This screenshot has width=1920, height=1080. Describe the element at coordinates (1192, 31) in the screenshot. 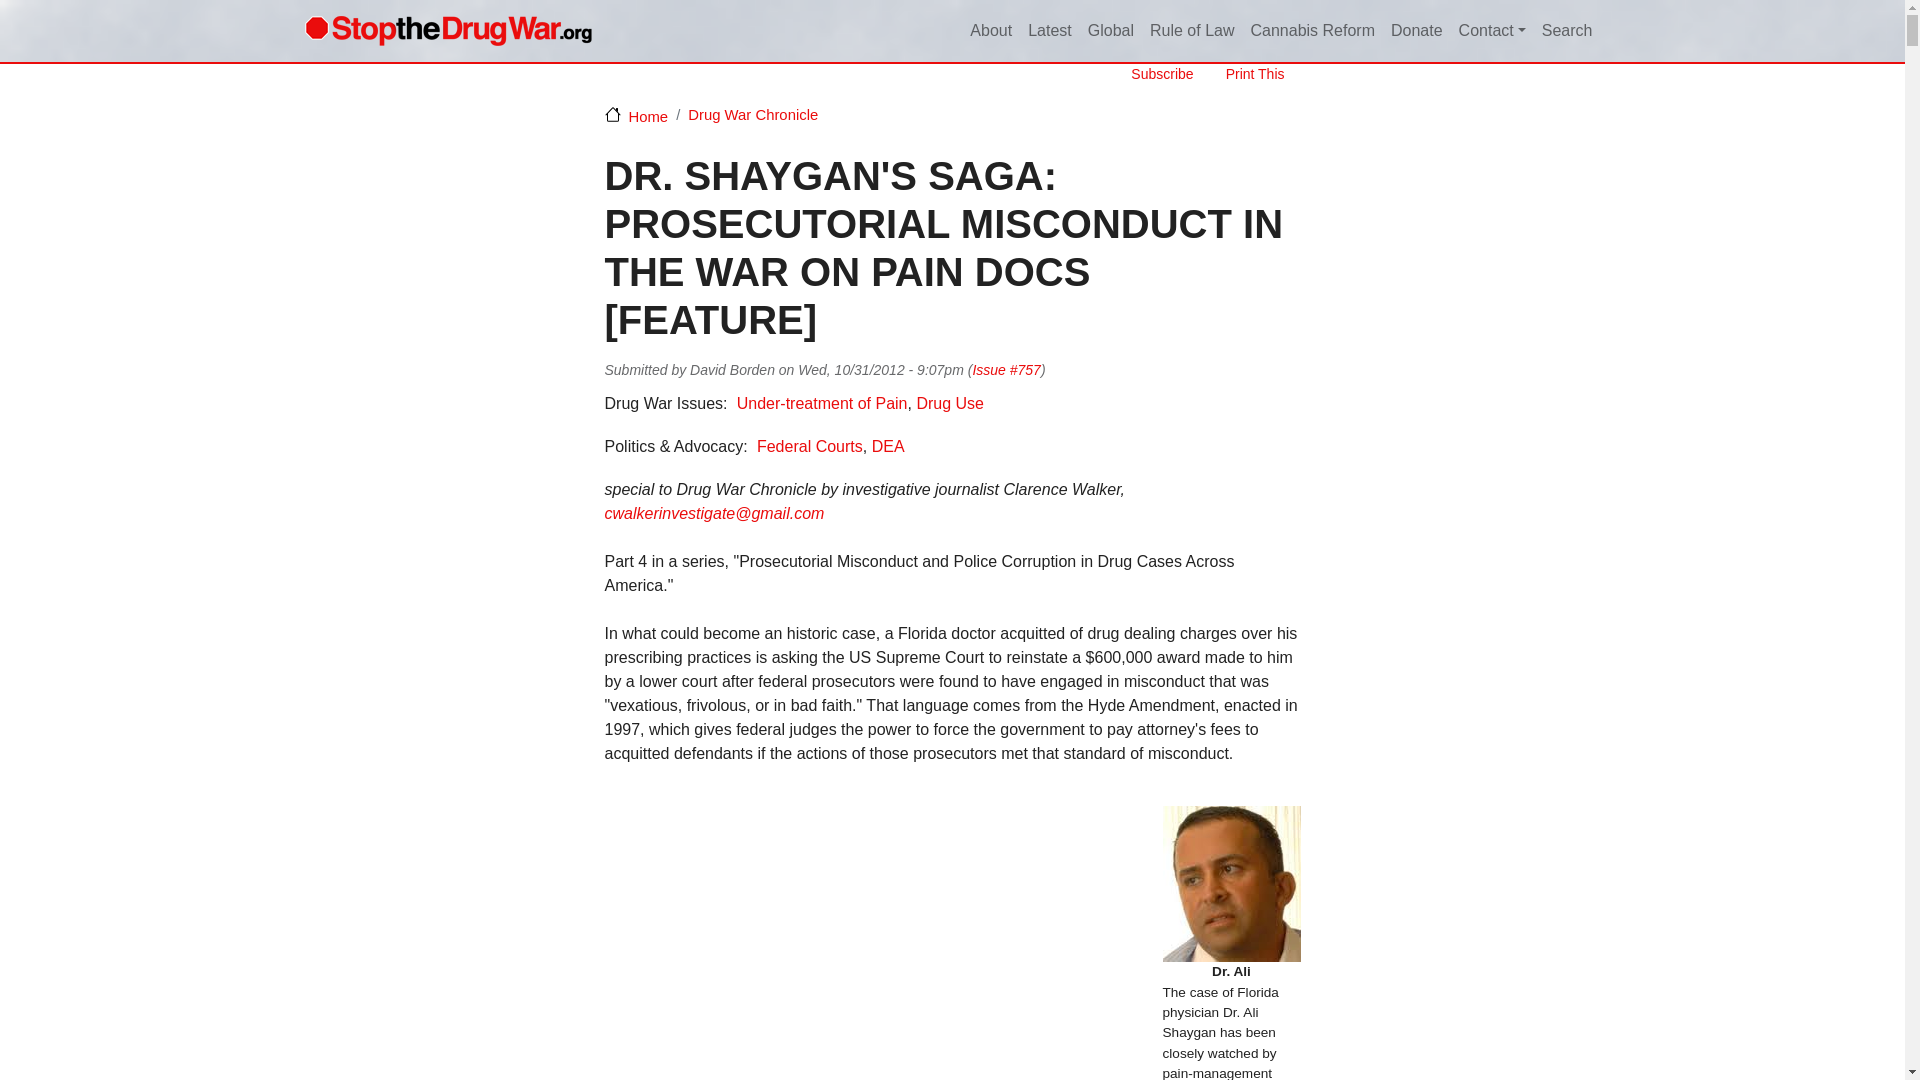

I see `Rule of Law` at that location.